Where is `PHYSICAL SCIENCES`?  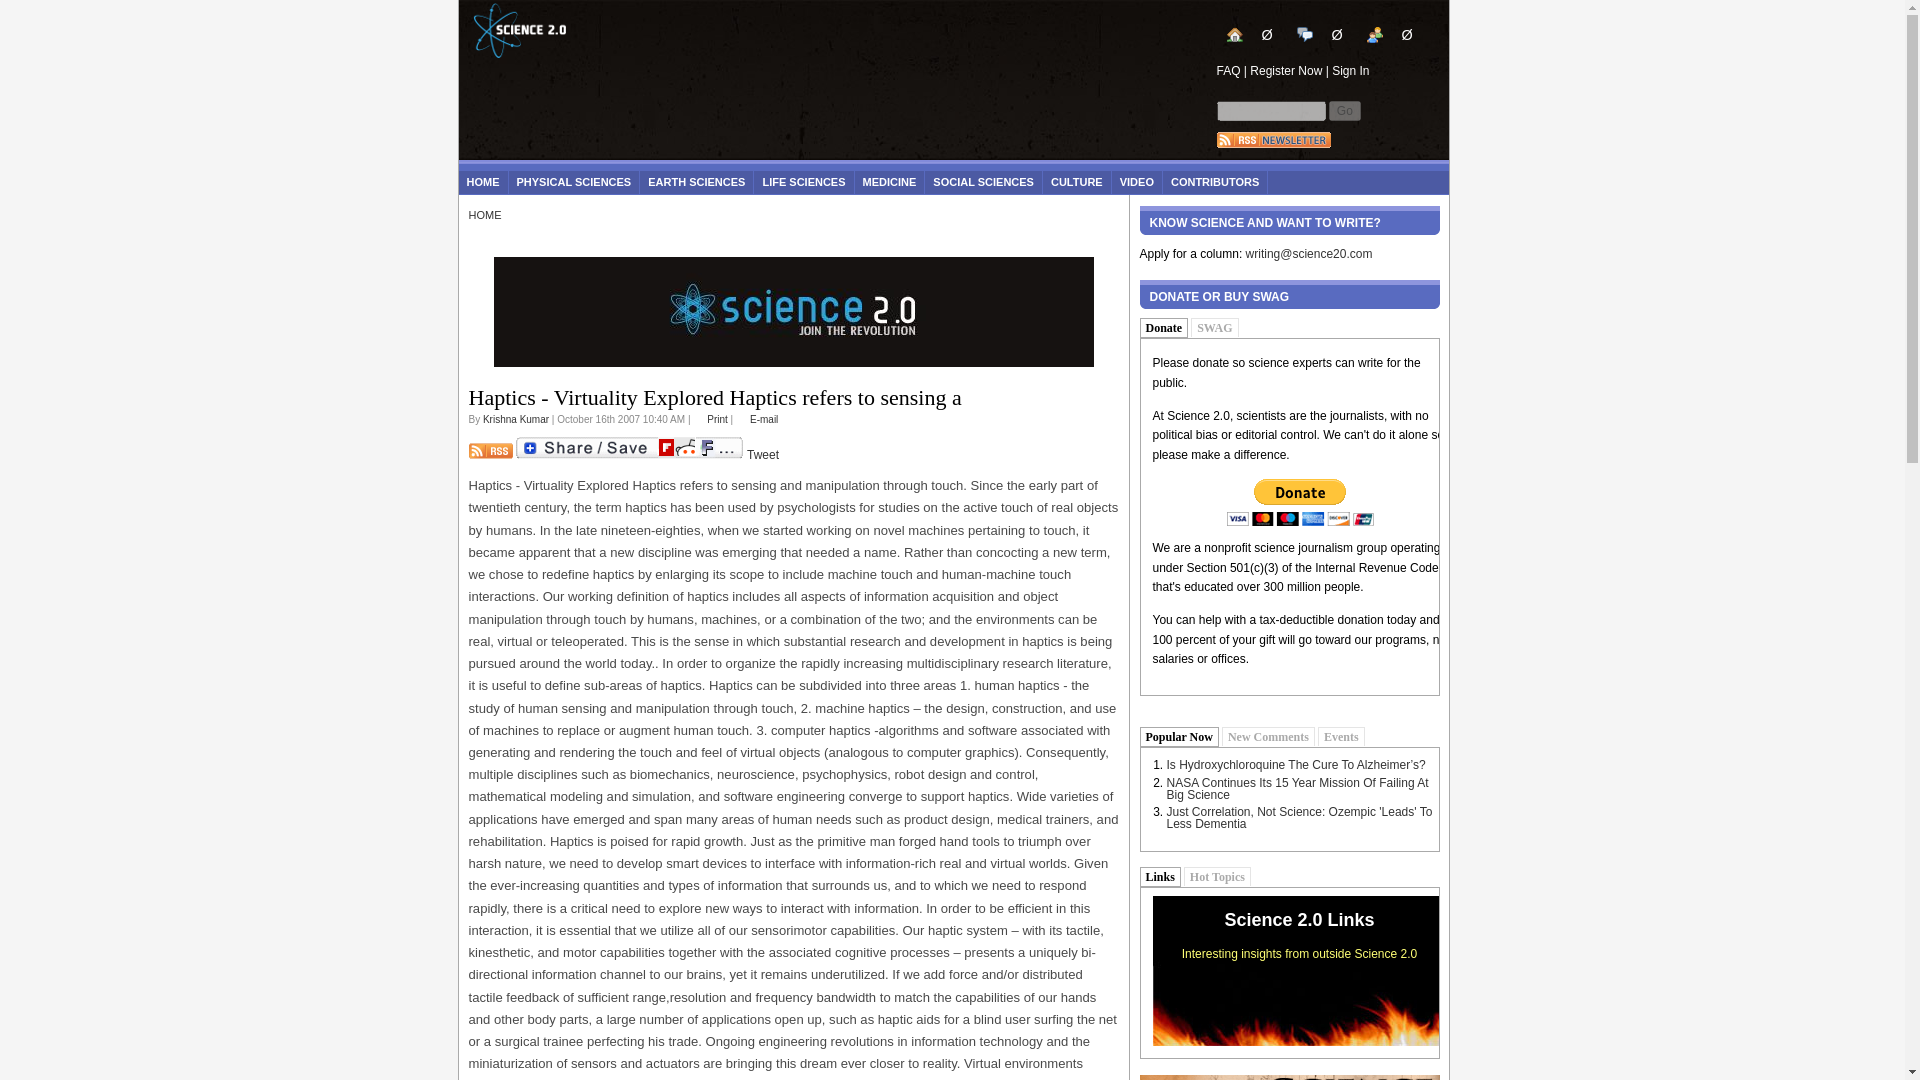 PHYSICAL SCIENCES is located at coordinates (574, 182).